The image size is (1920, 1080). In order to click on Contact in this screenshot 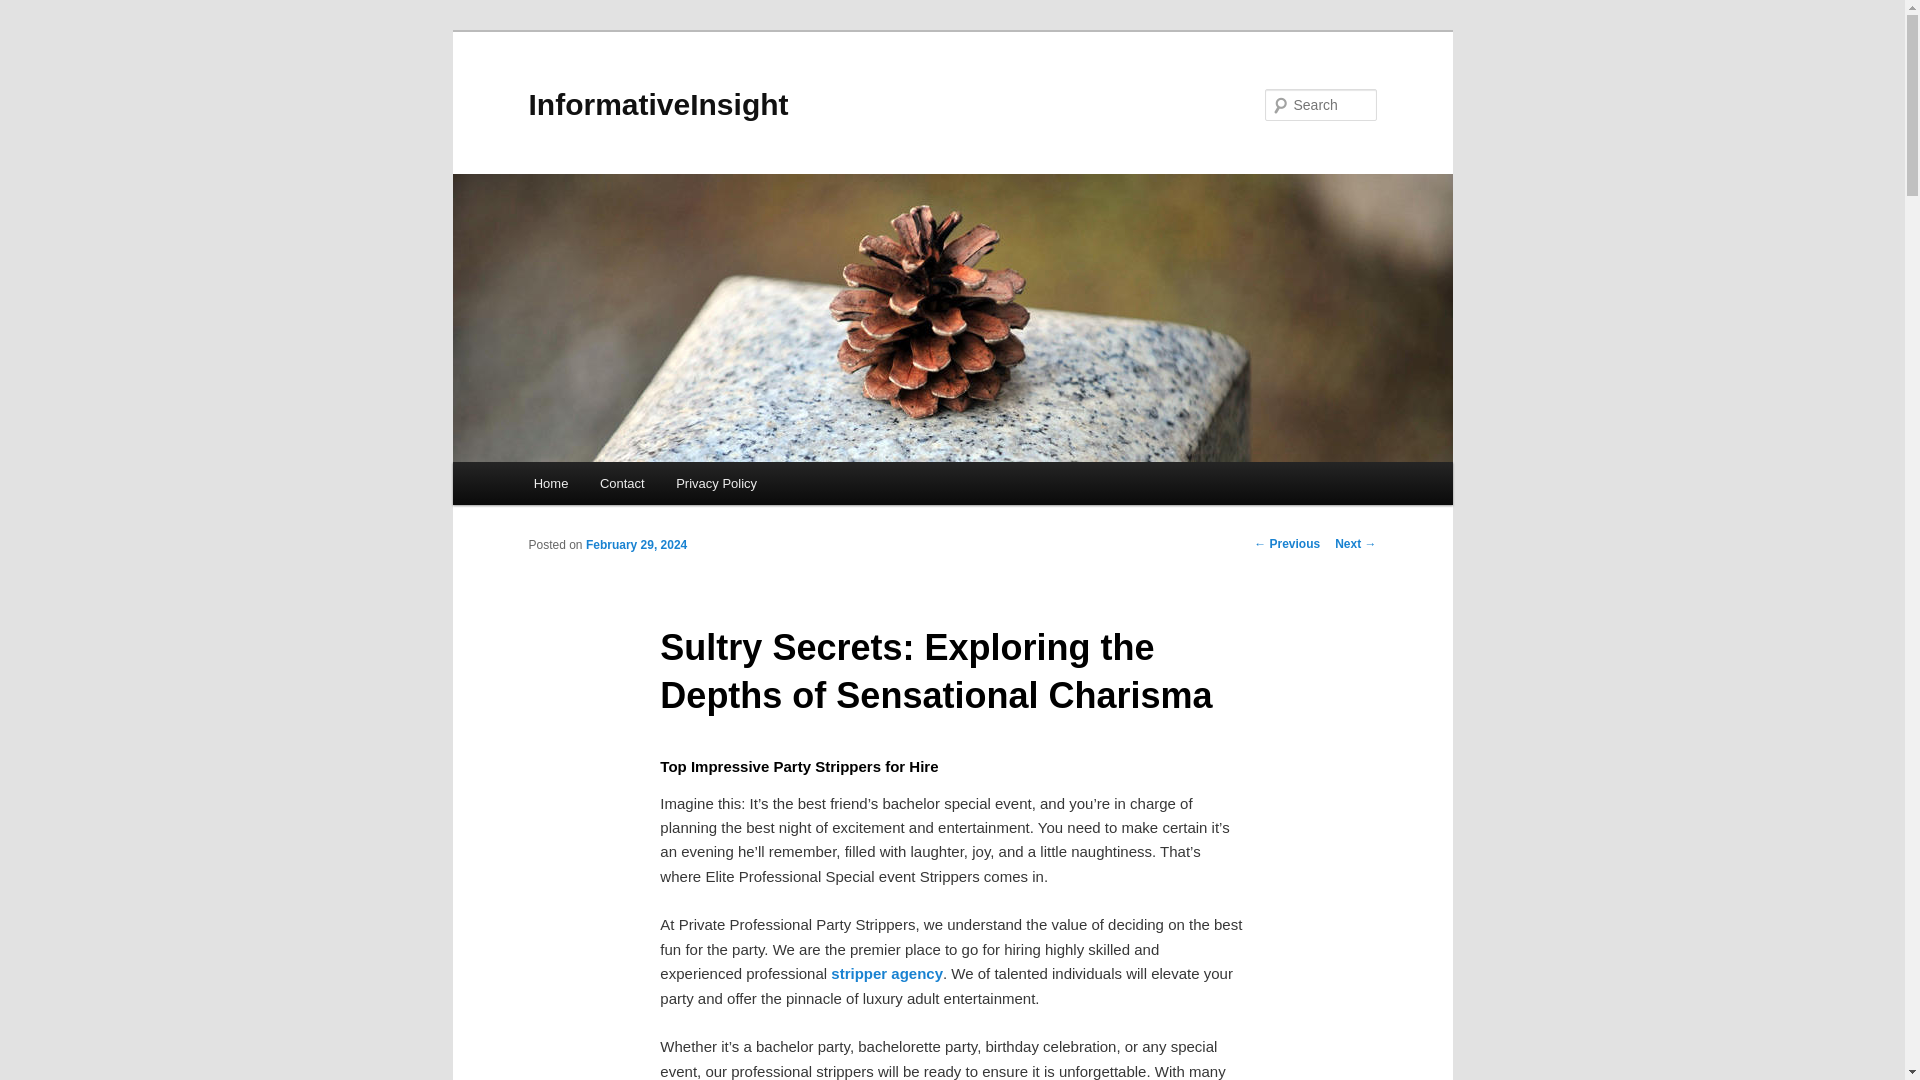, I will do `click(622, 484)`.